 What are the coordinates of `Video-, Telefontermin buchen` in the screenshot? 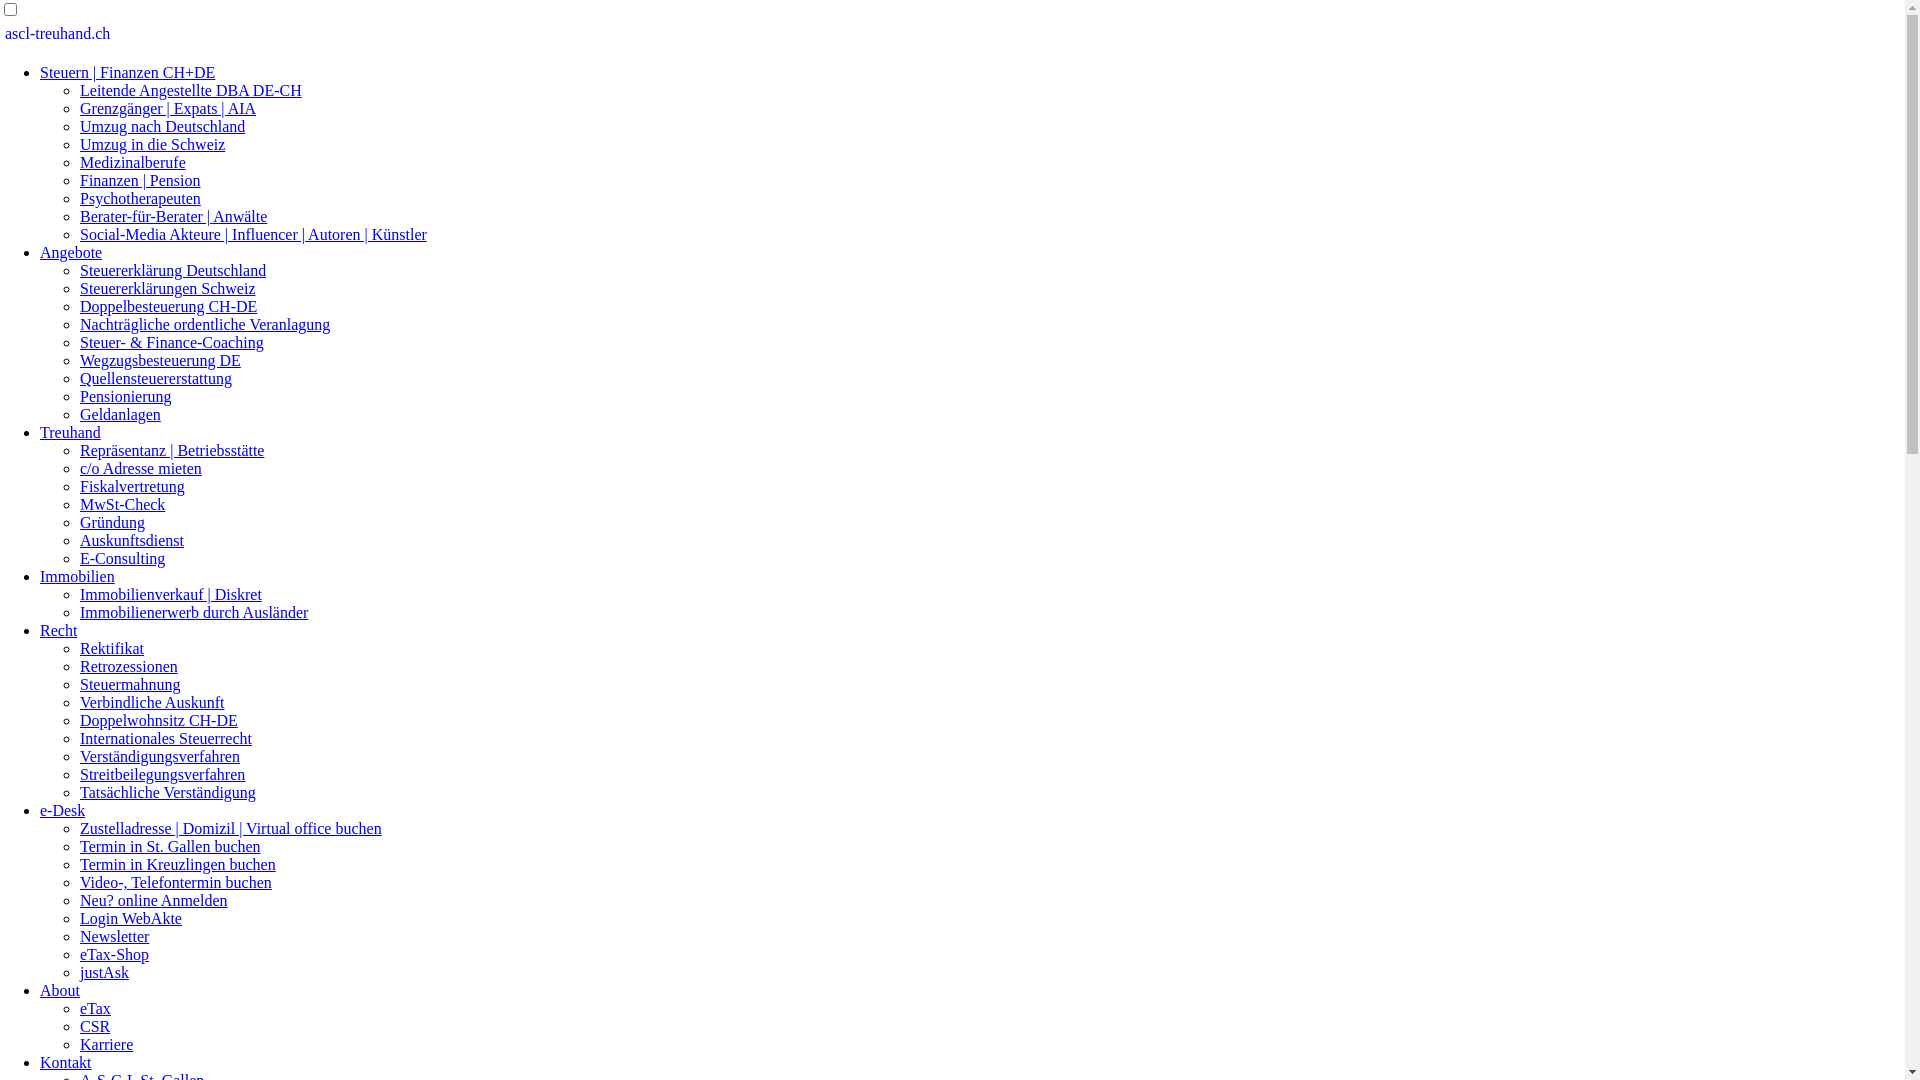 It's located at (176, 882).